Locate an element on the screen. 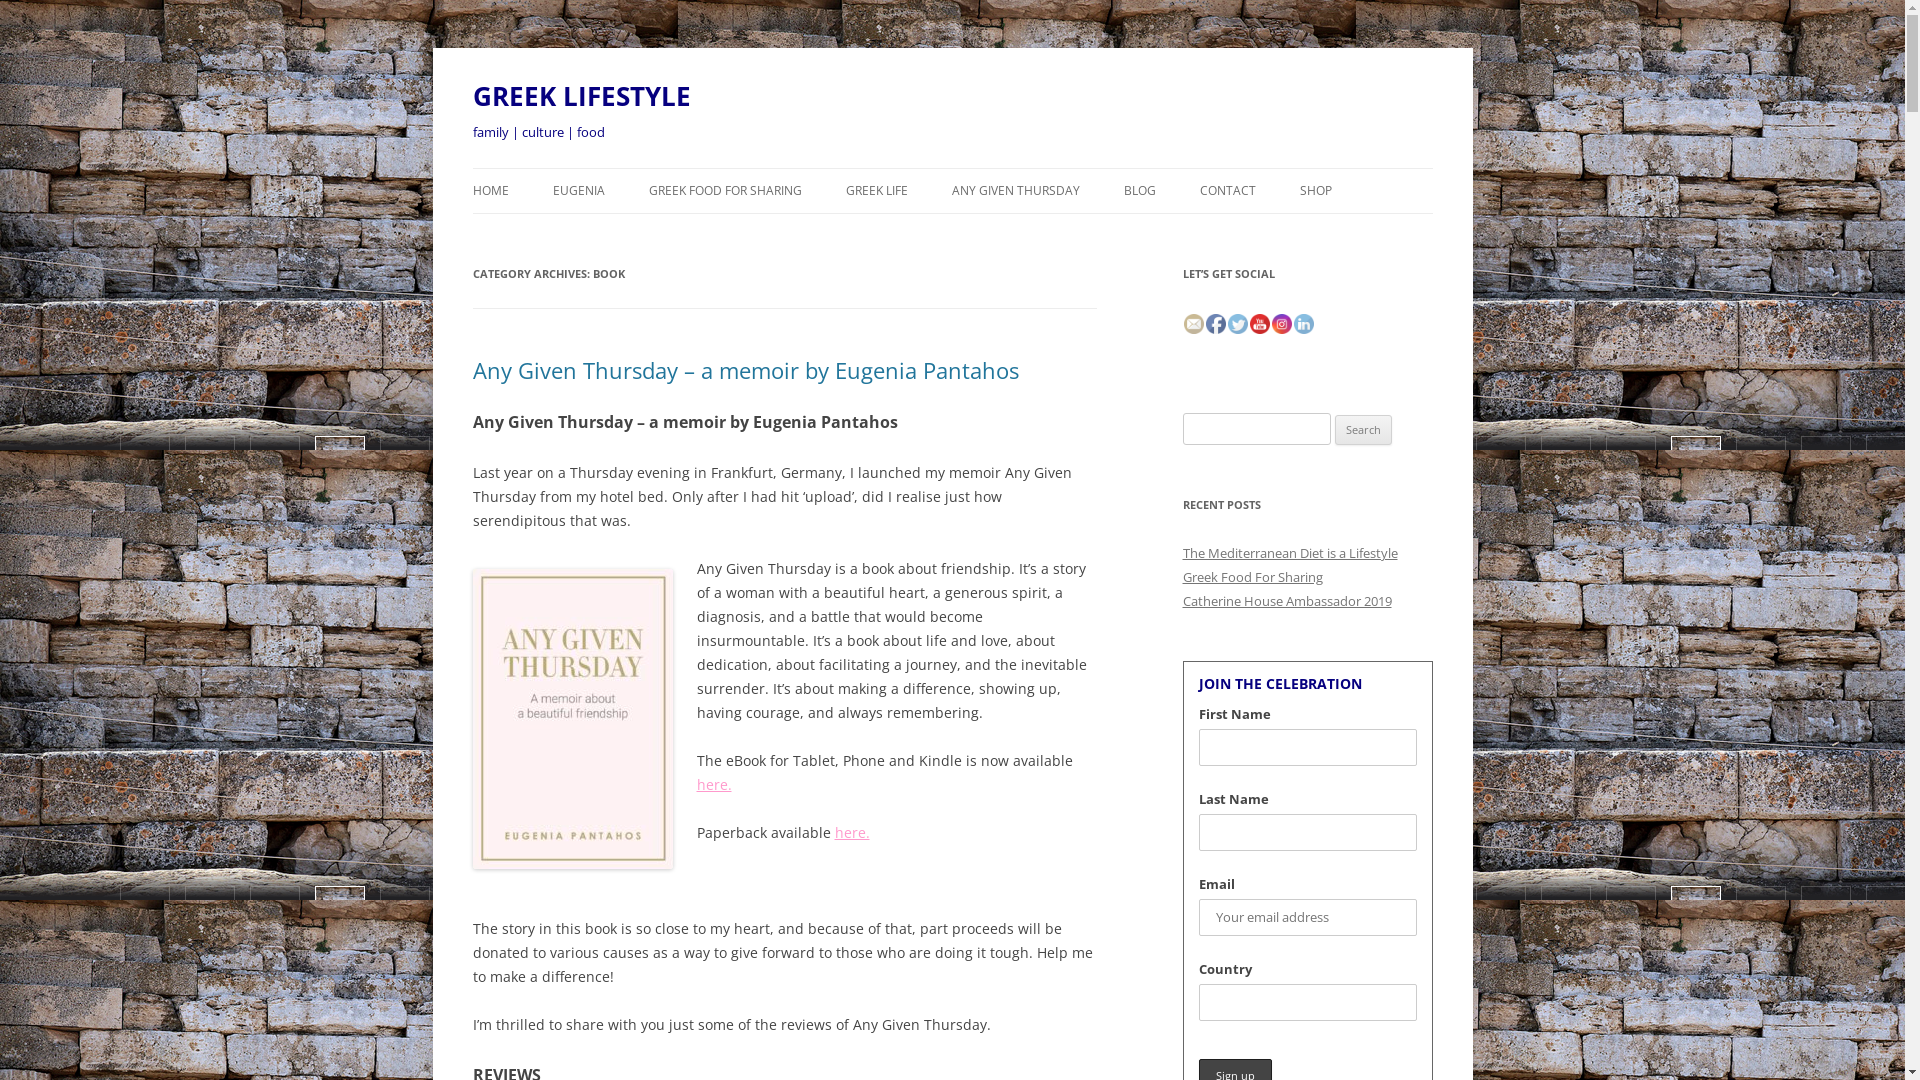 The width and height of the screenshot is (1920, 1080). Search is located at coordinates (1364, 430).